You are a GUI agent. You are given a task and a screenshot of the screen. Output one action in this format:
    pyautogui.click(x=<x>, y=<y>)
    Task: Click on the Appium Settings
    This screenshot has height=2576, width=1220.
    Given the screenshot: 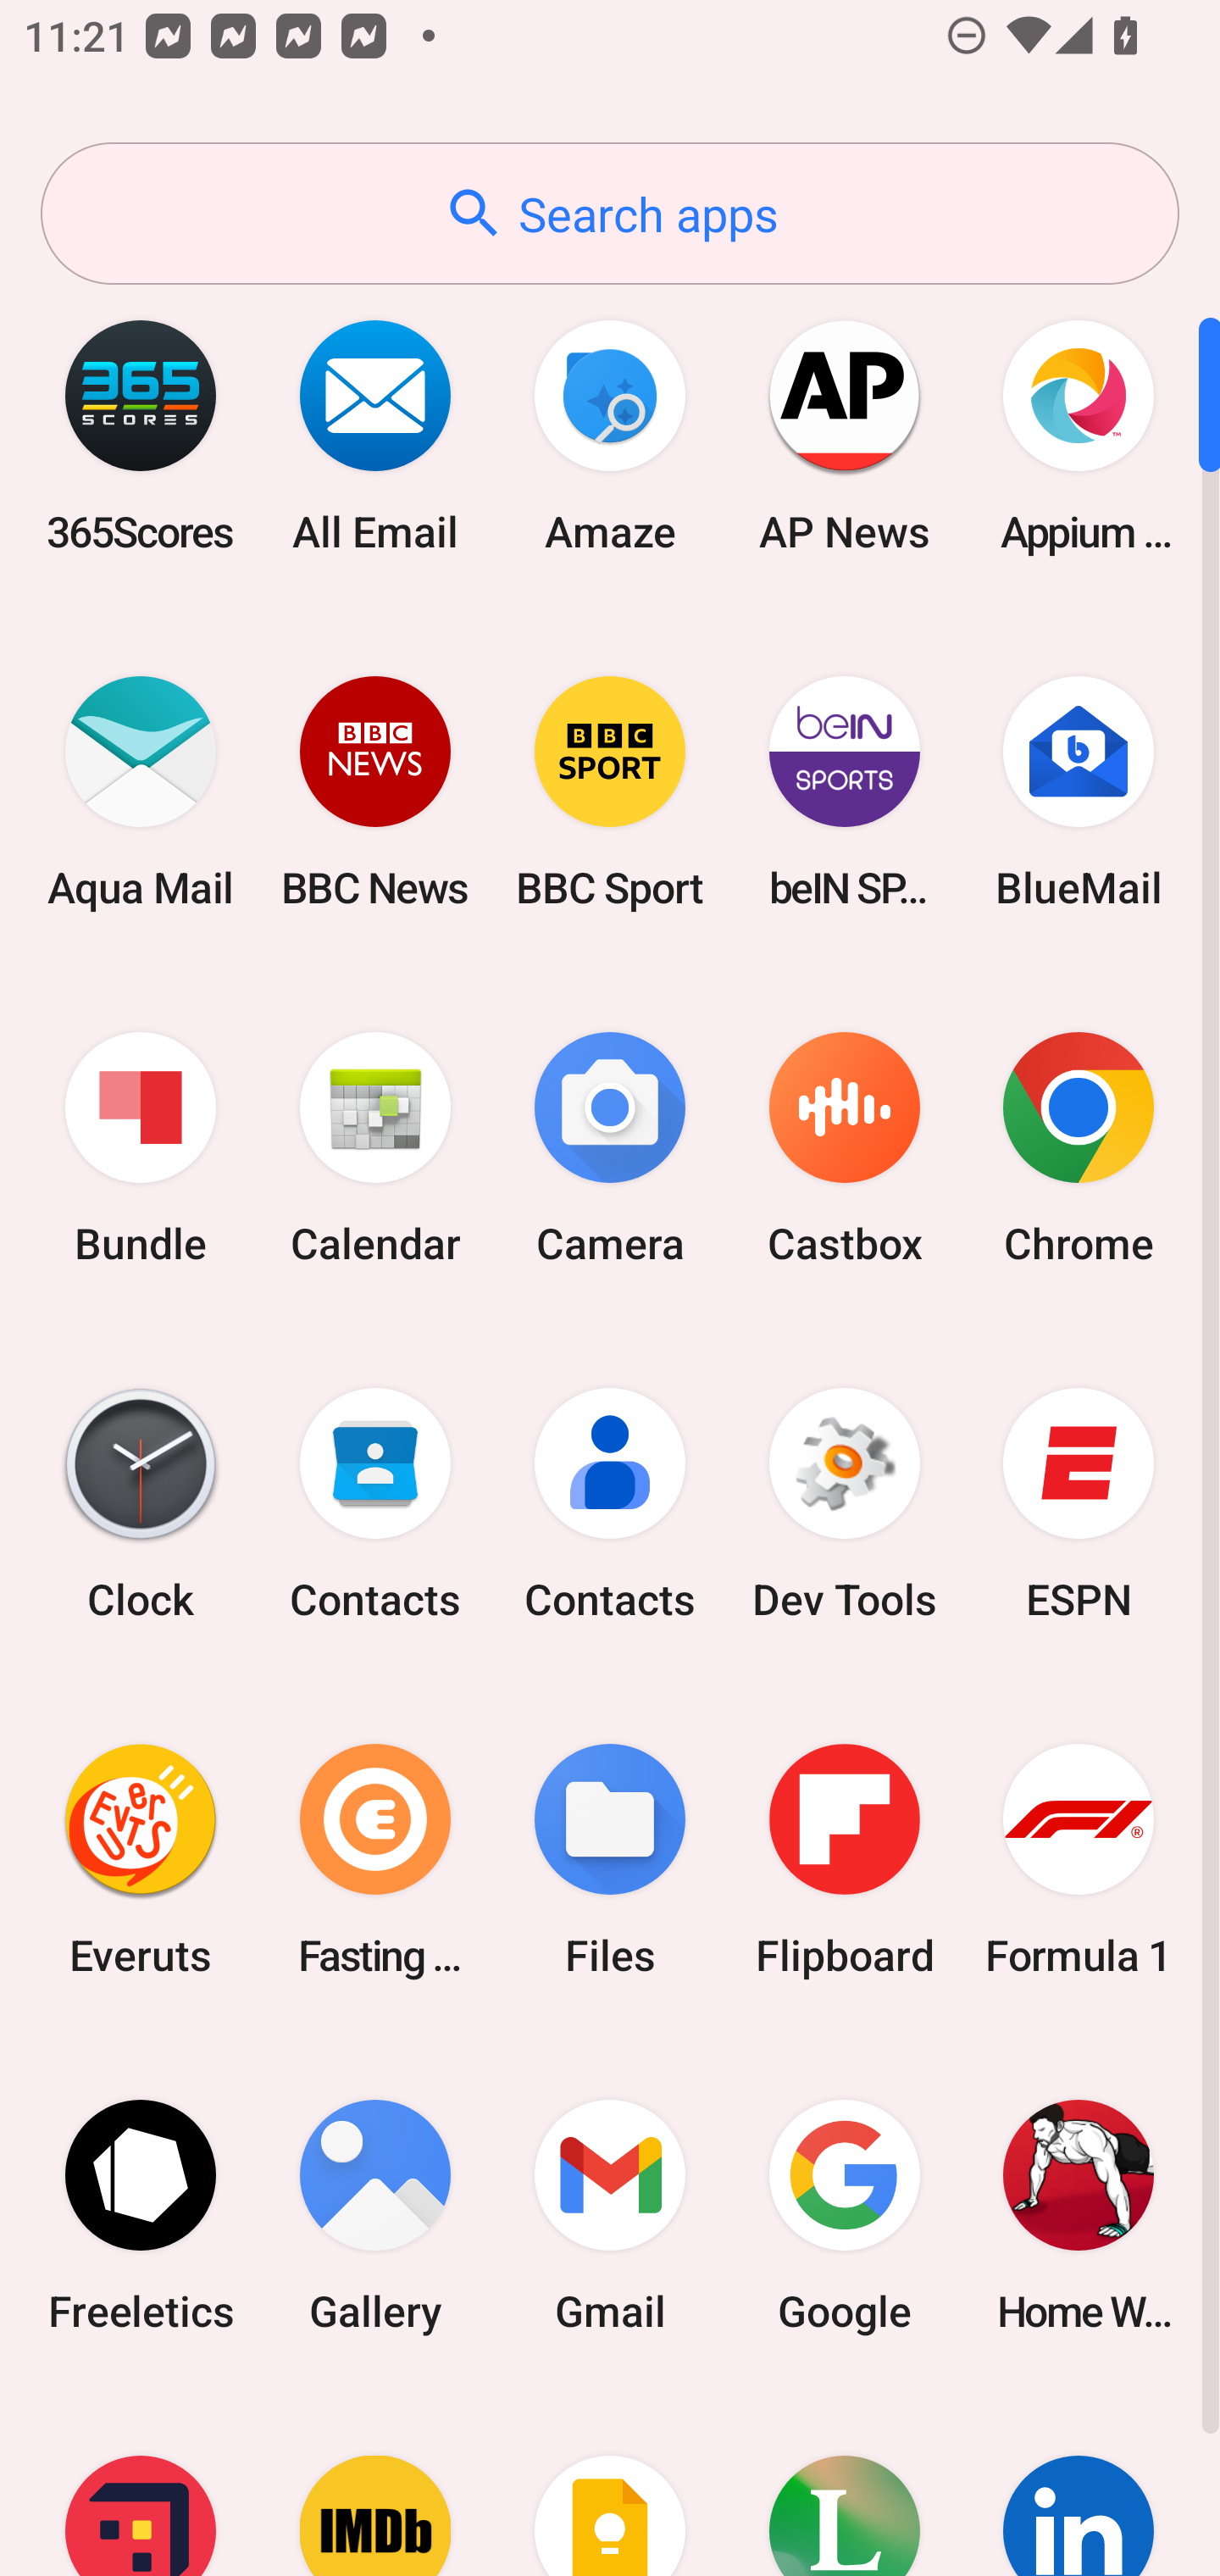 What is the action you would take?
    pyautogui.click(x=1079, y=436)
    